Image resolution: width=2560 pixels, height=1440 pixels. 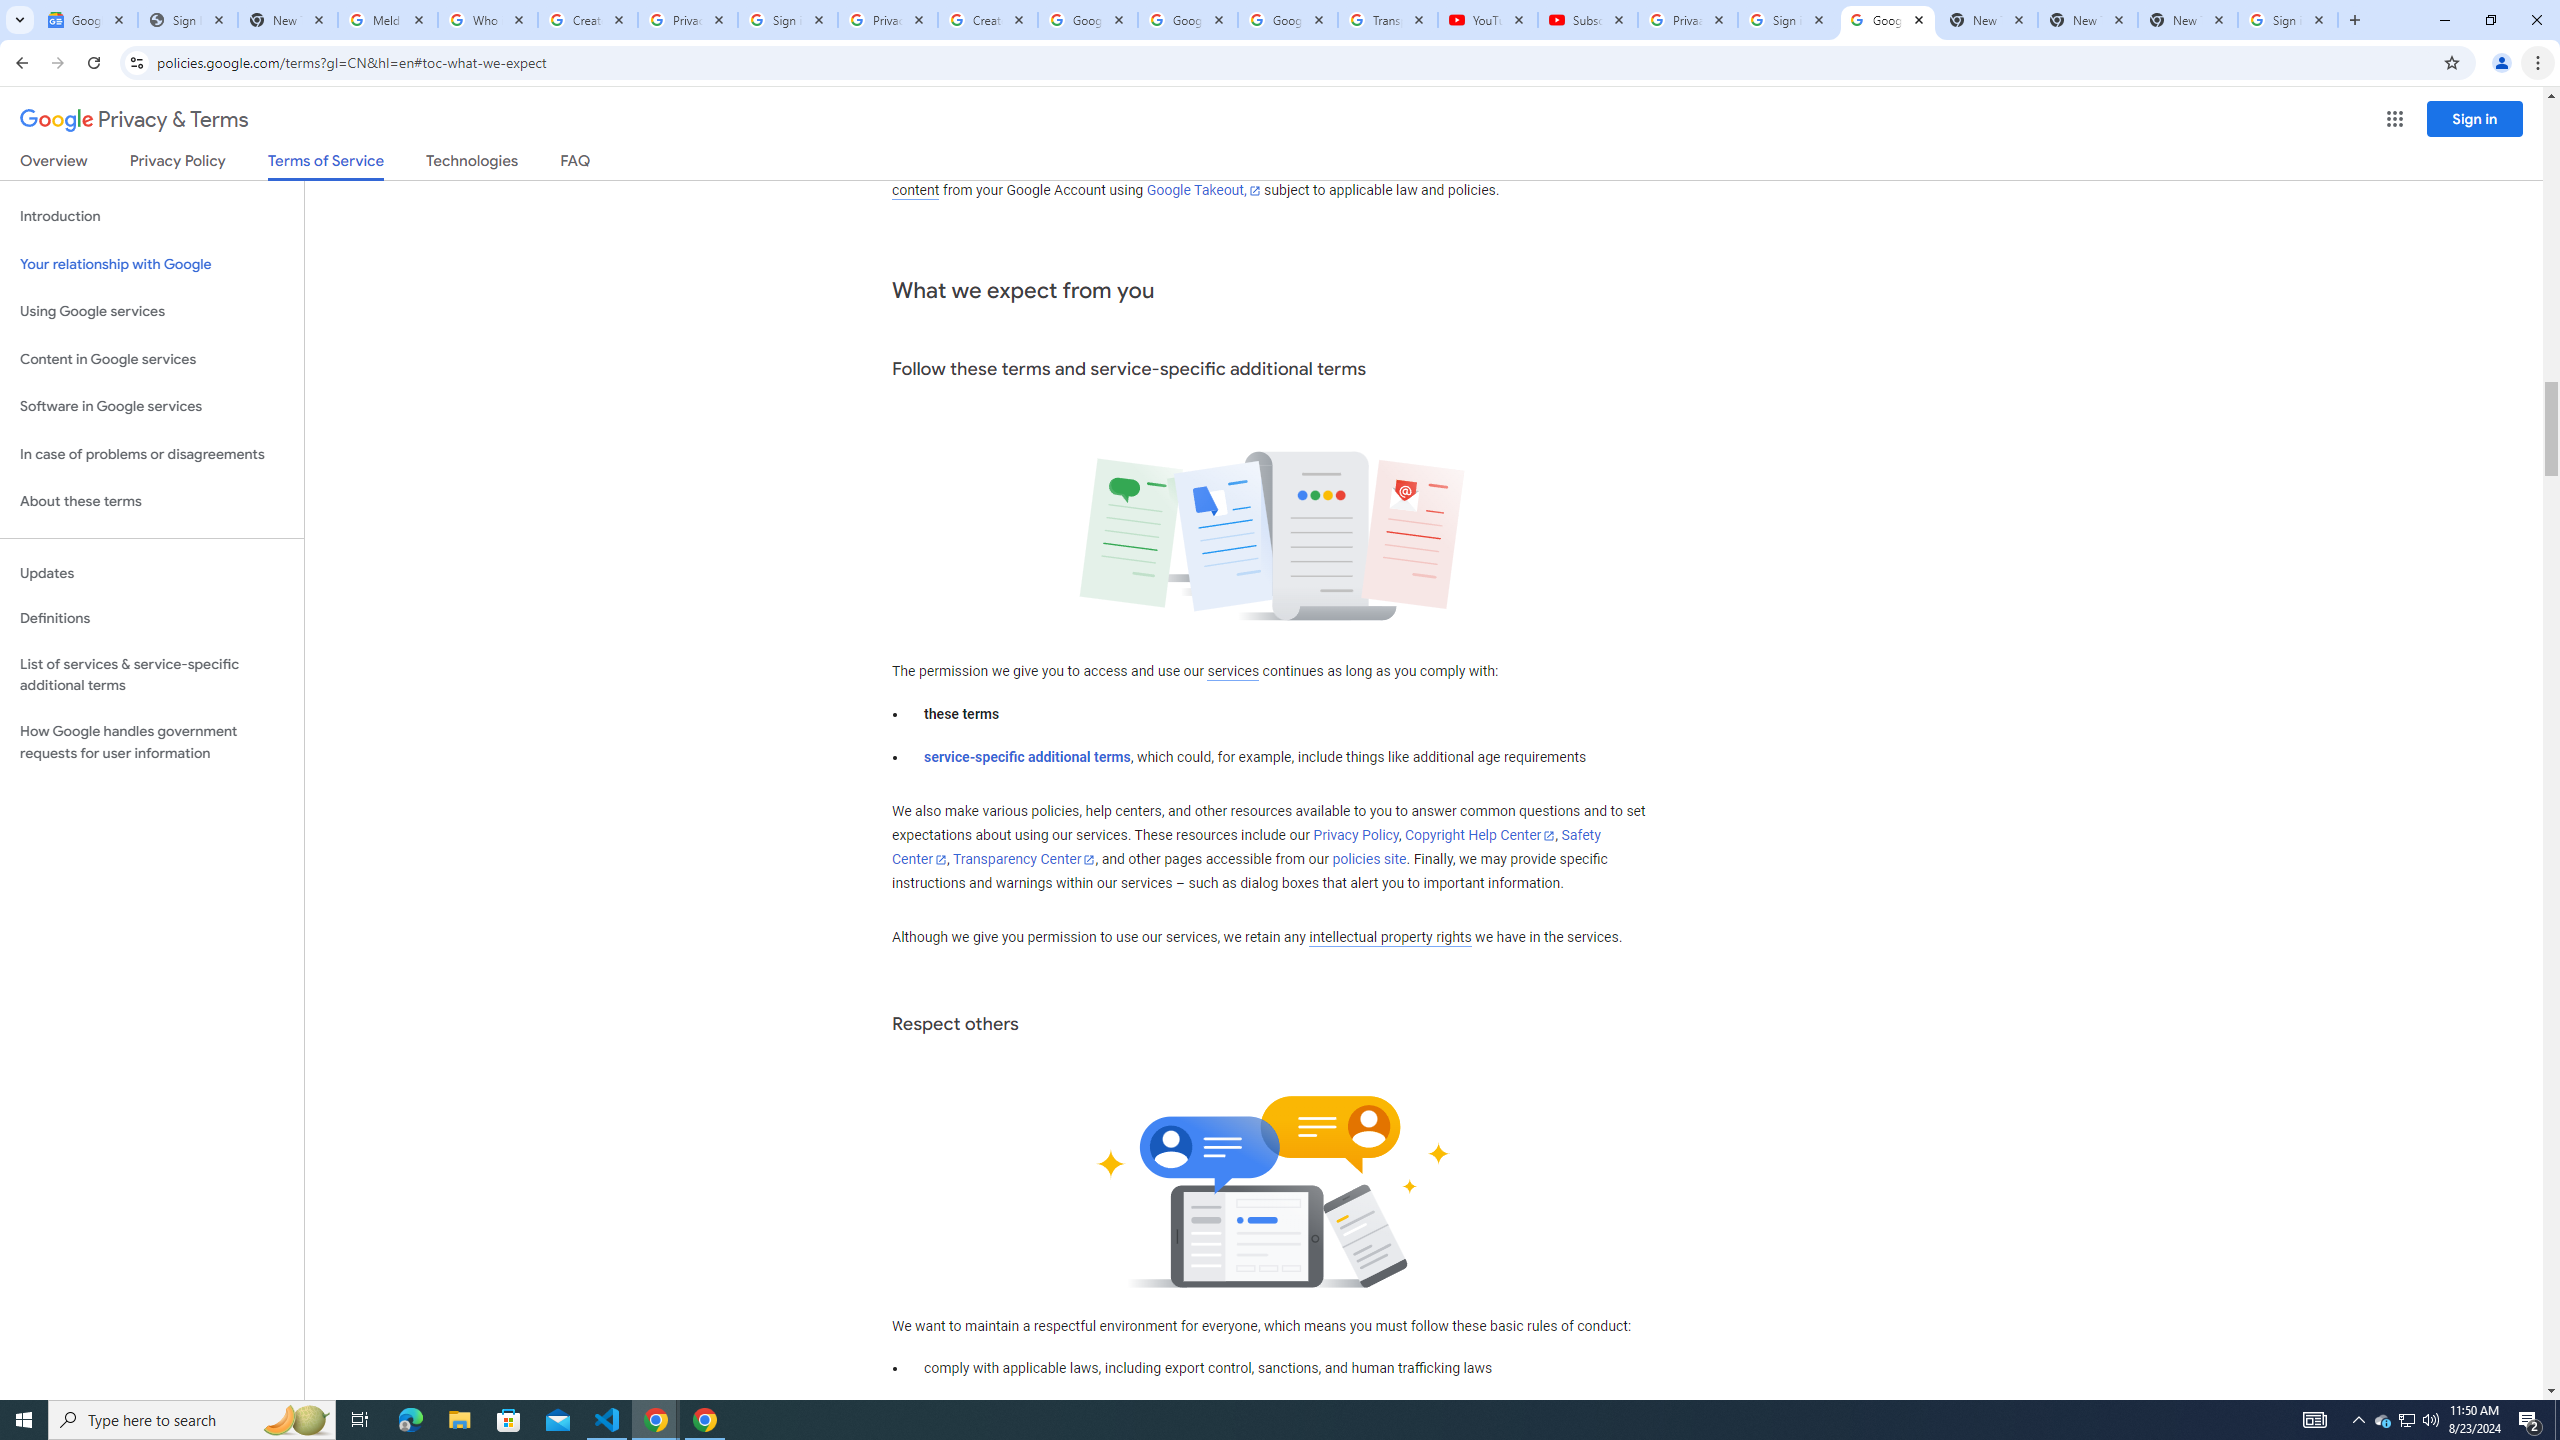 What do you see at coordinates (152, 312) in the screenshot?
I see `Using Google services` at bounding box center [152, 312].